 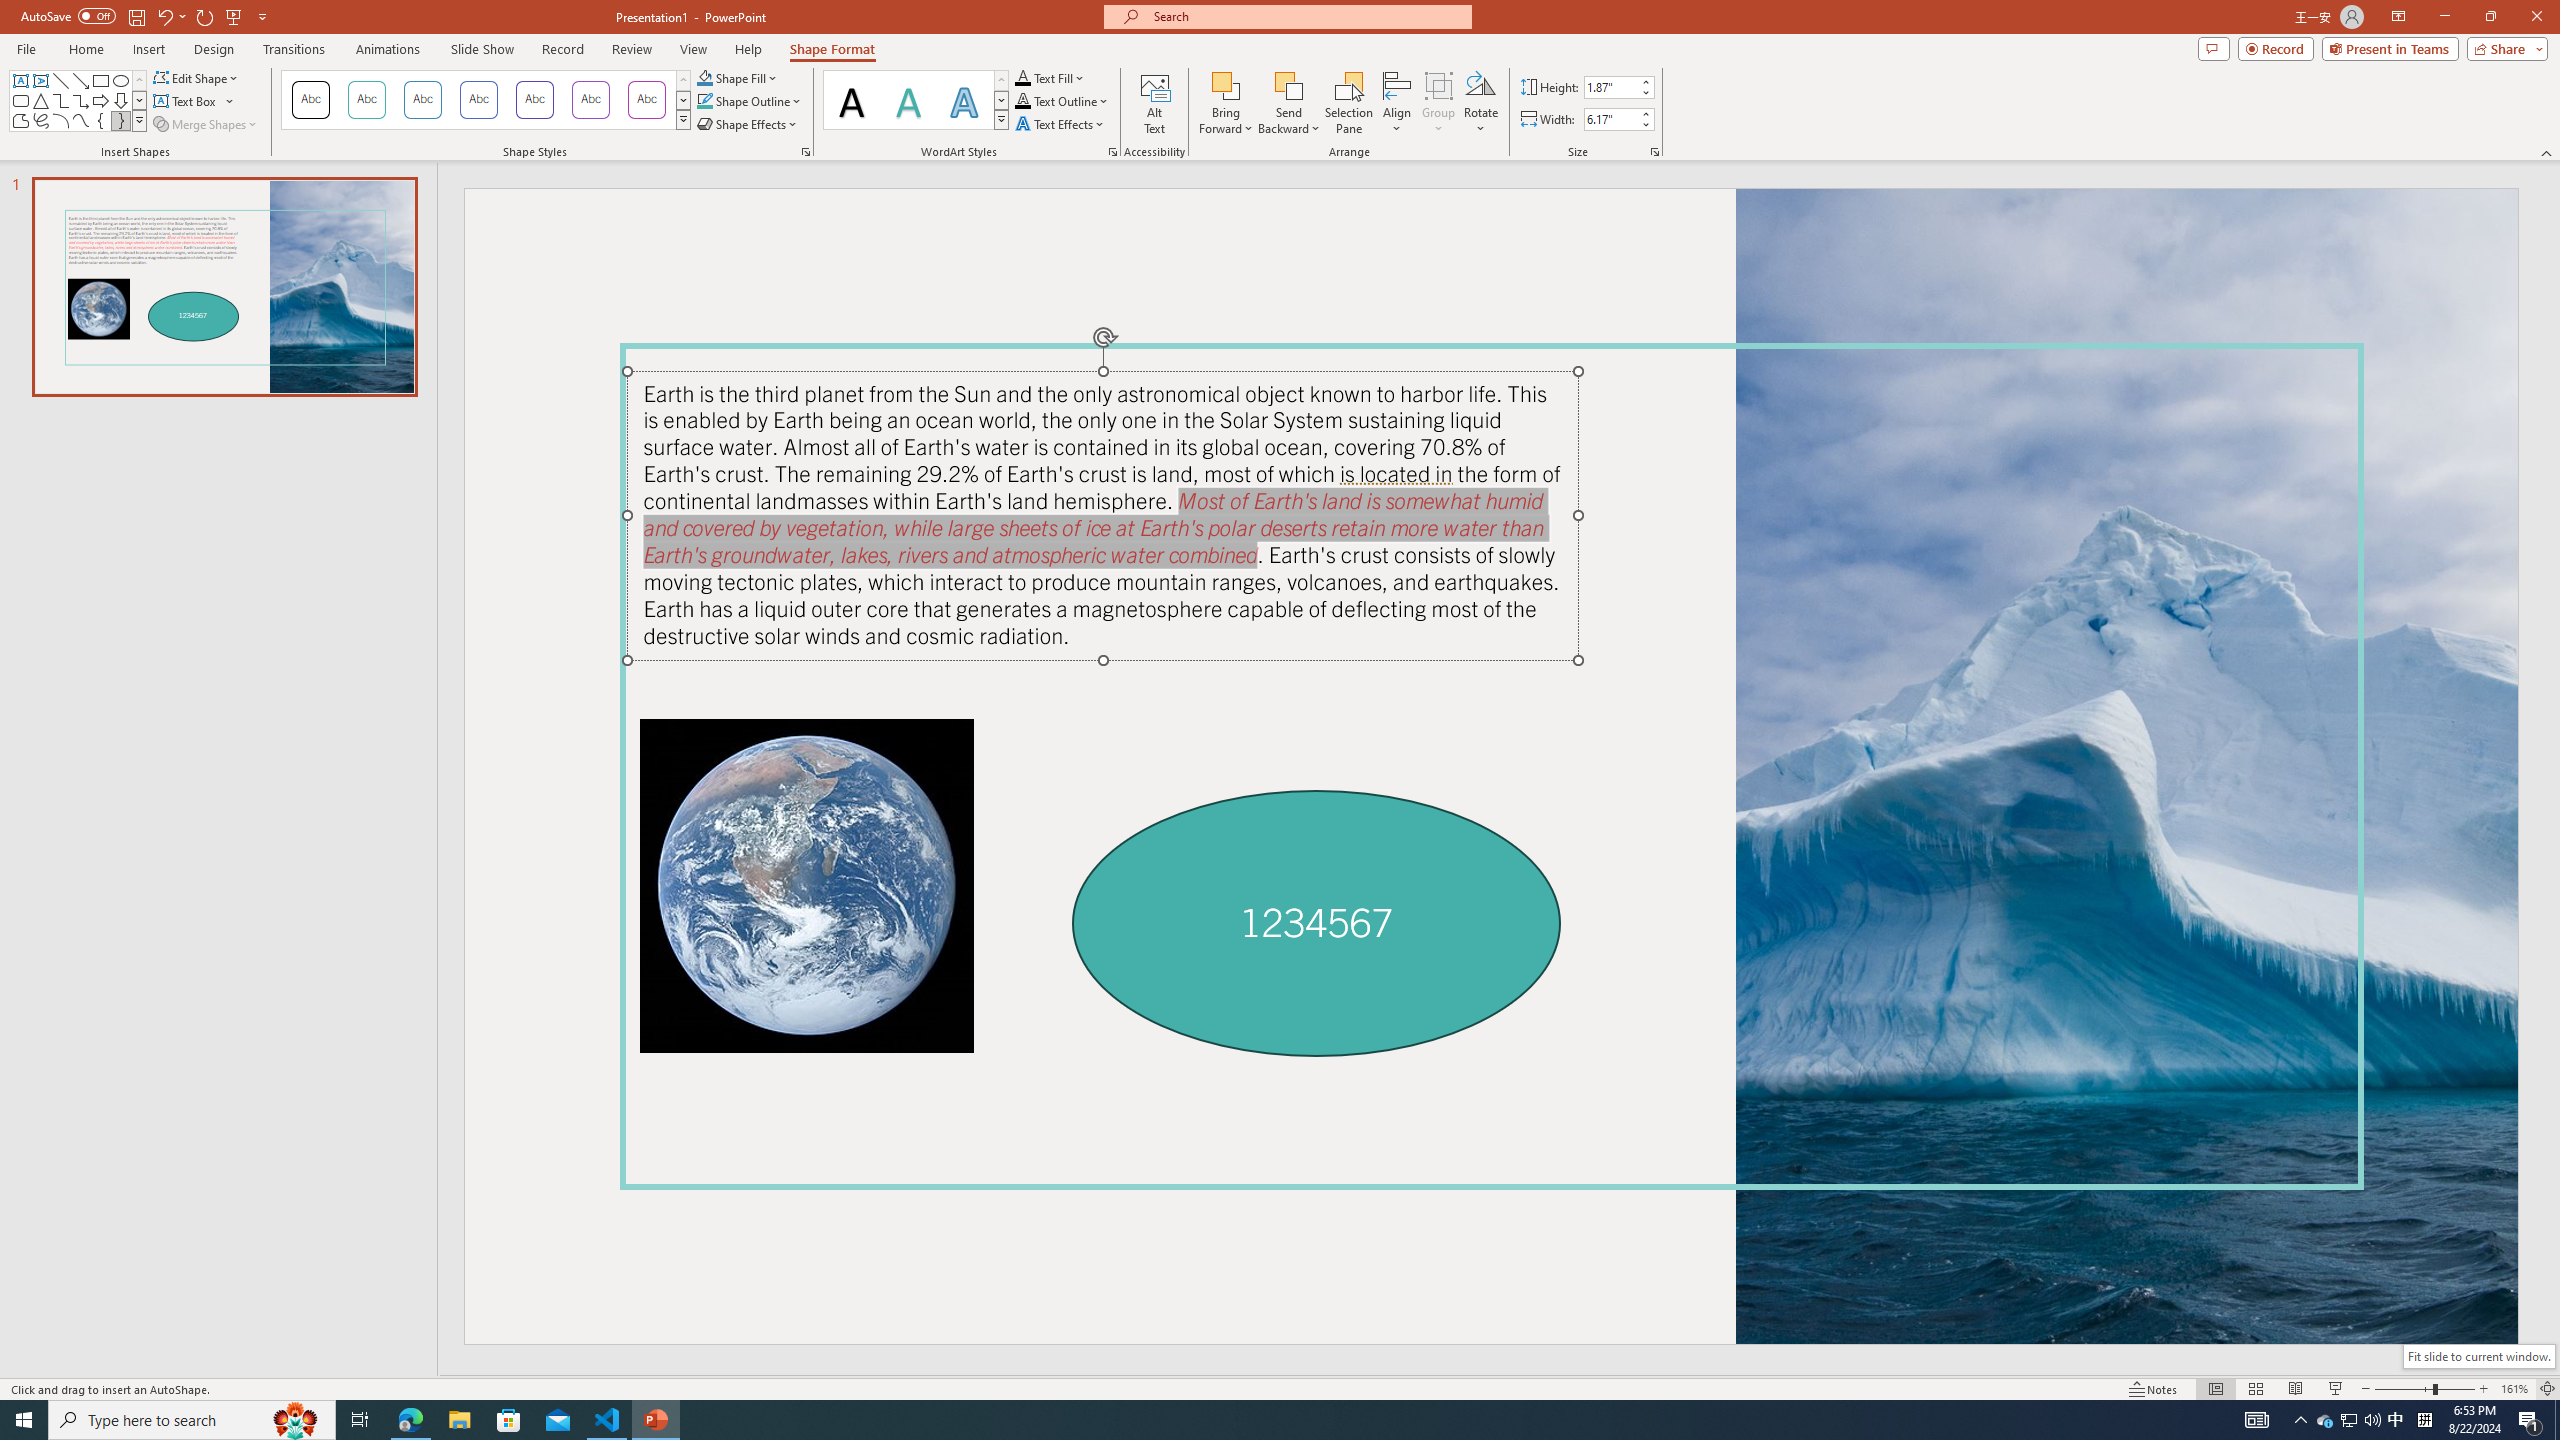 I want to click on Colored Outline - Purple, Accent 4, so click(x=534, y=100).